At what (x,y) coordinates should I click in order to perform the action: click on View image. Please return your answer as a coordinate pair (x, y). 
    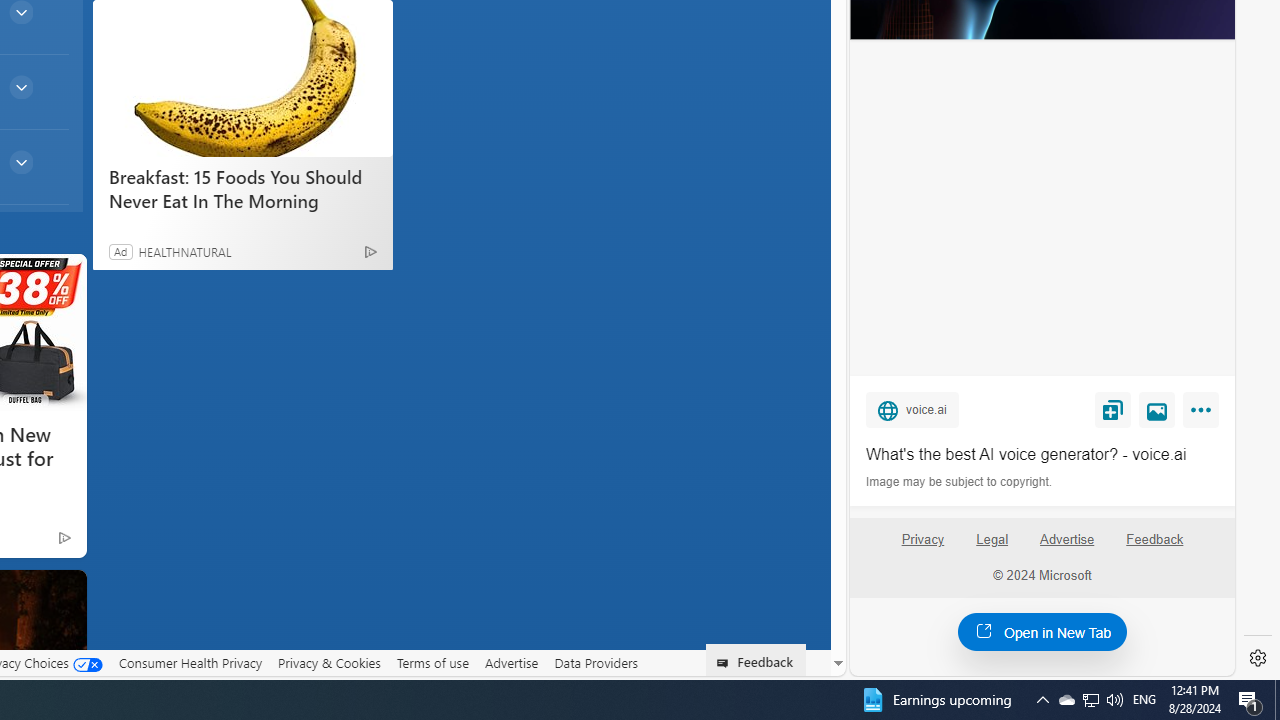
    Looking at the image, I should click on (1157, 409).